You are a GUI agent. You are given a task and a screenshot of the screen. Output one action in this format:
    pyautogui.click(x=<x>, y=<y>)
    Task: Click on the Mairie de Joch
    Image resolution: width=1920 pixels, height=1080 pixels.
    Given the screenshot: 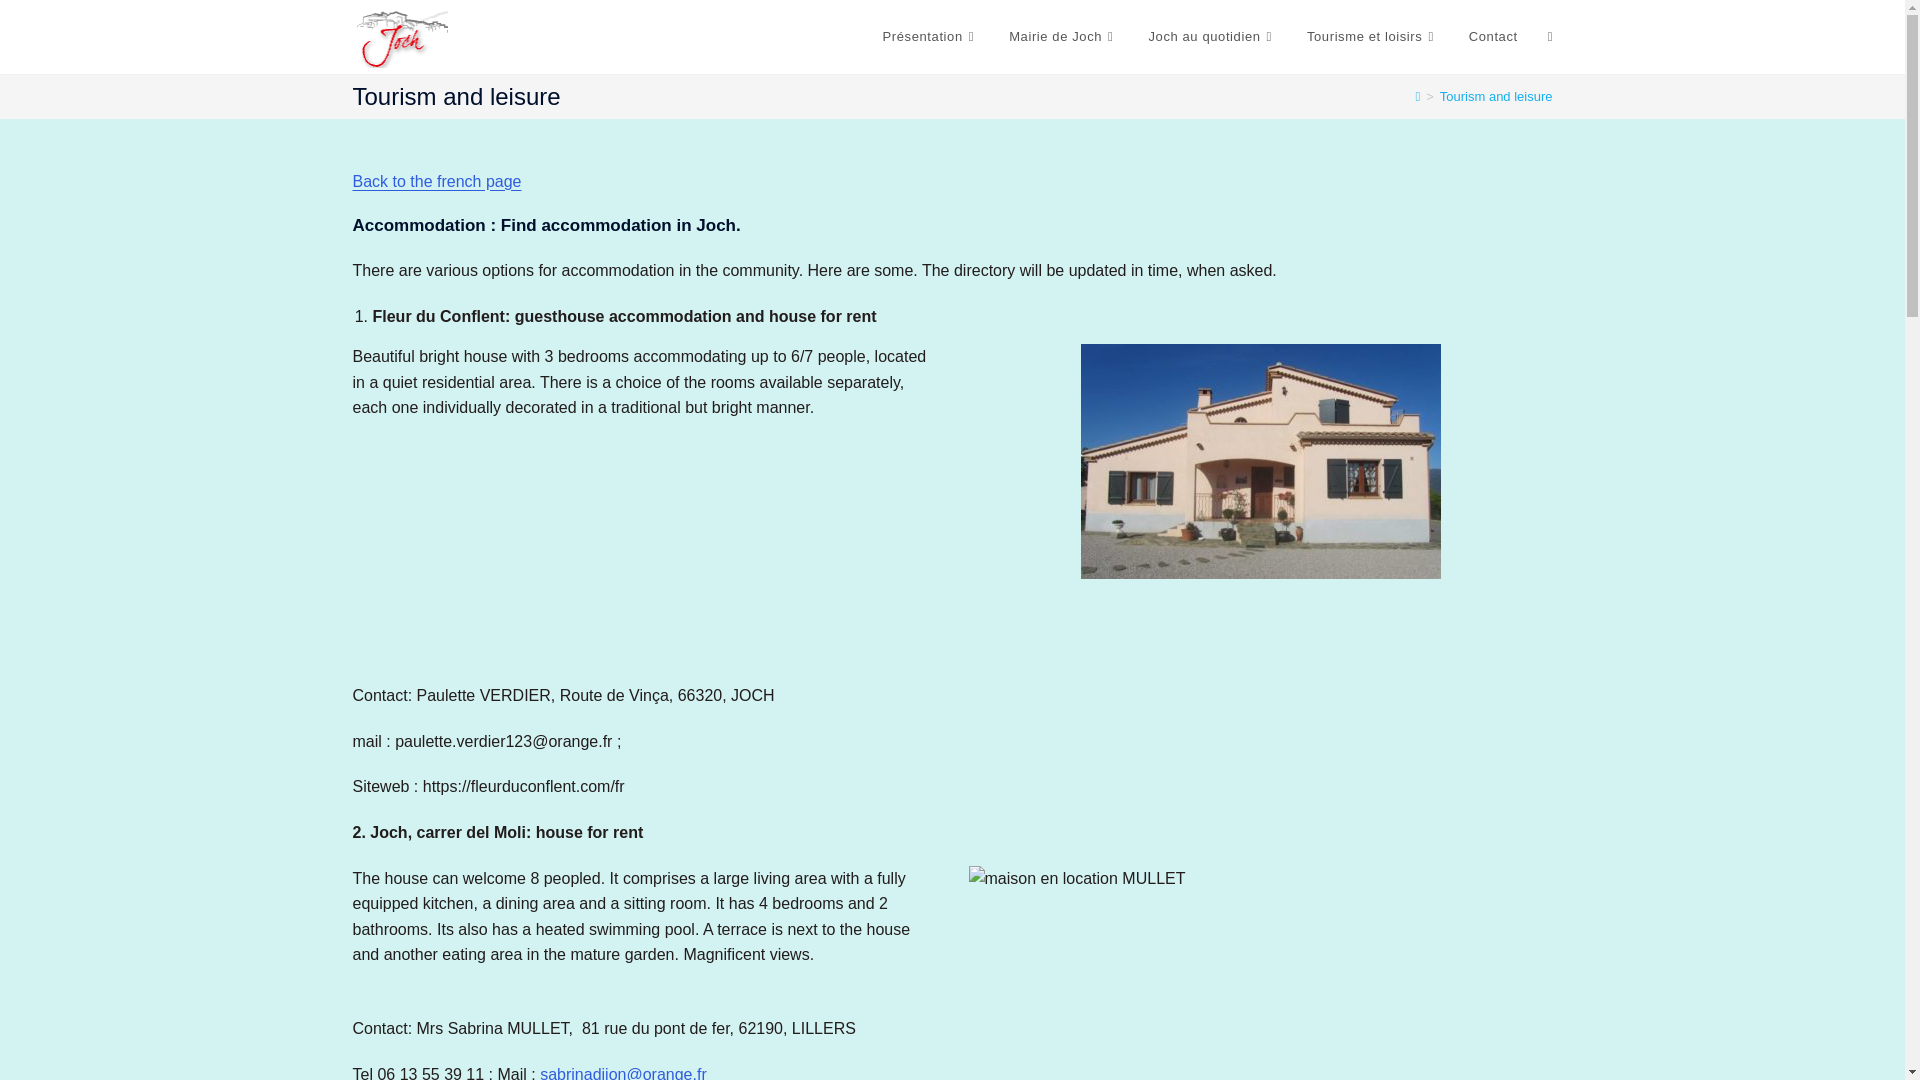 What is the action you would take?
    pyautogui.click(x=1063, y=37)
    